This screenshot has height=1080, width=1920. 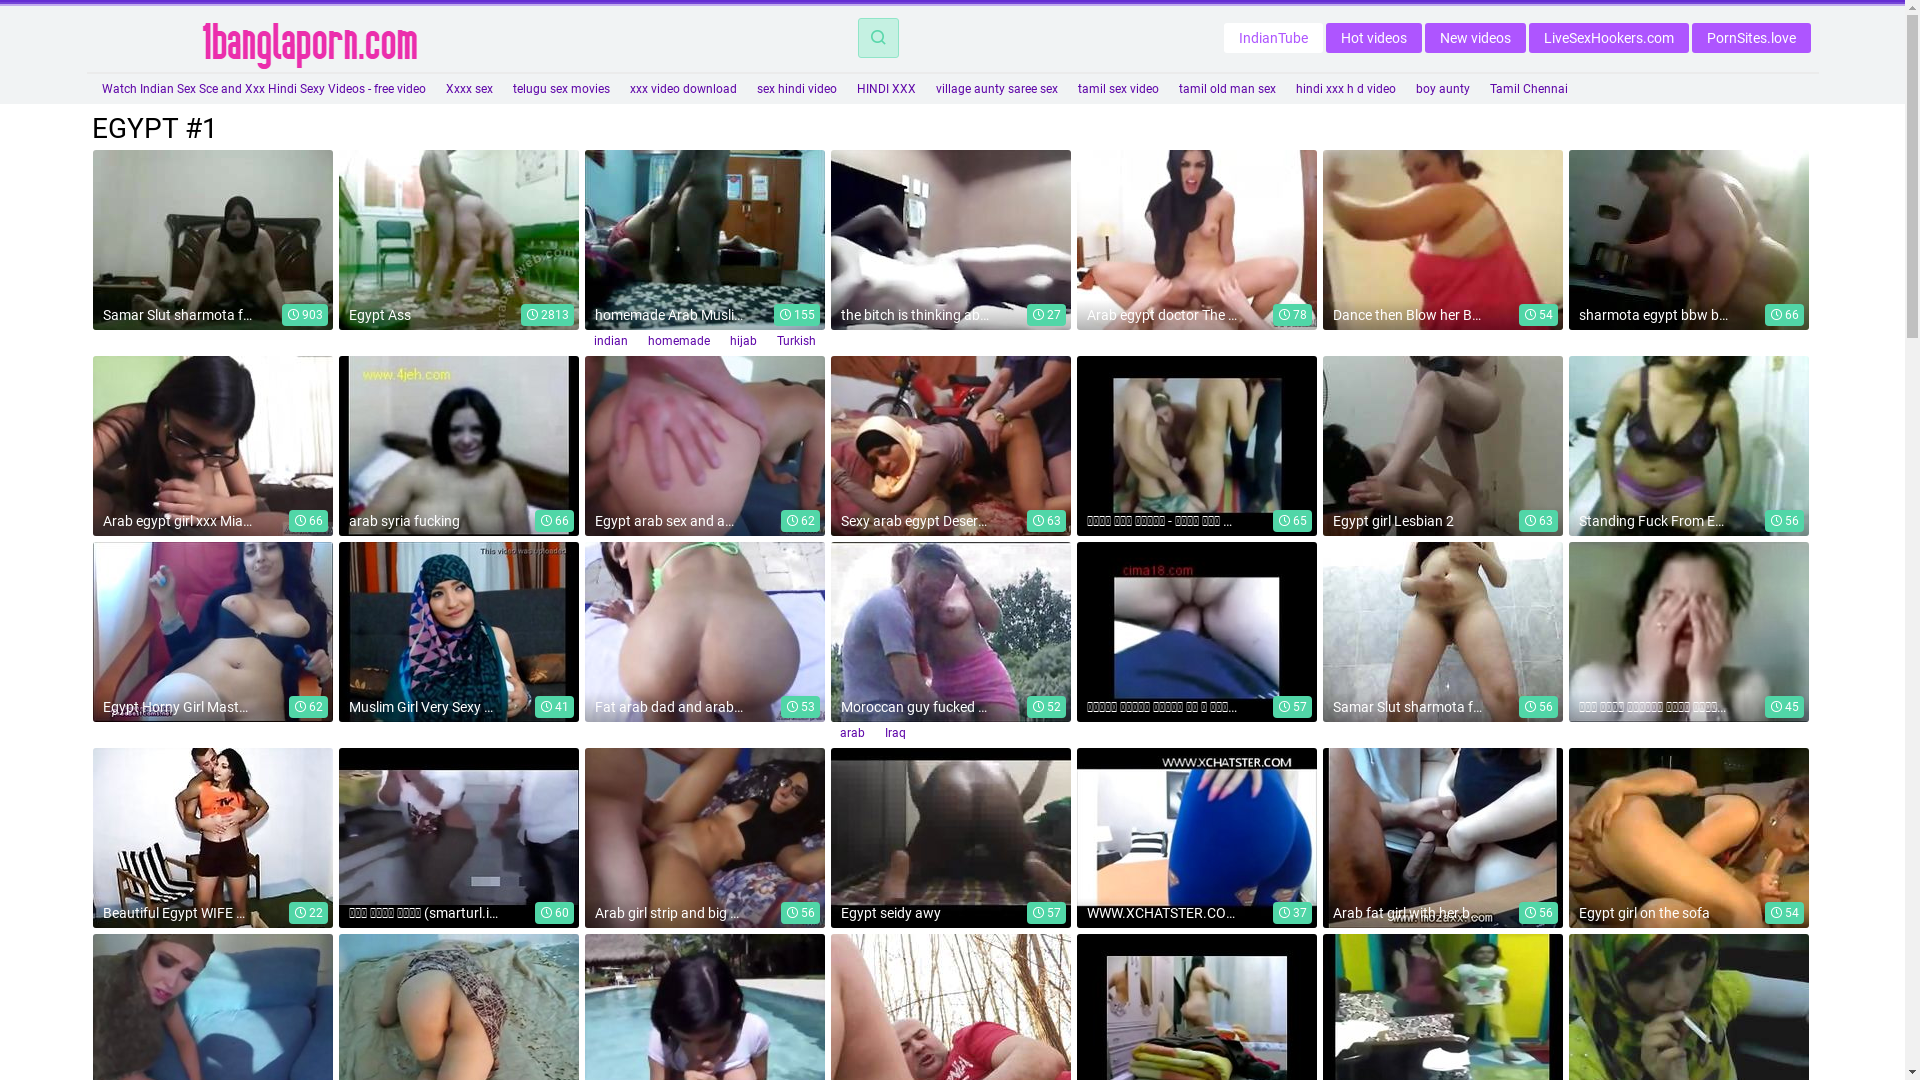 What do you see at coordinates (1689, 838) in the screenshot?
I see `Egypt girl on the sofa
54` at bounding box center [1689, 838].